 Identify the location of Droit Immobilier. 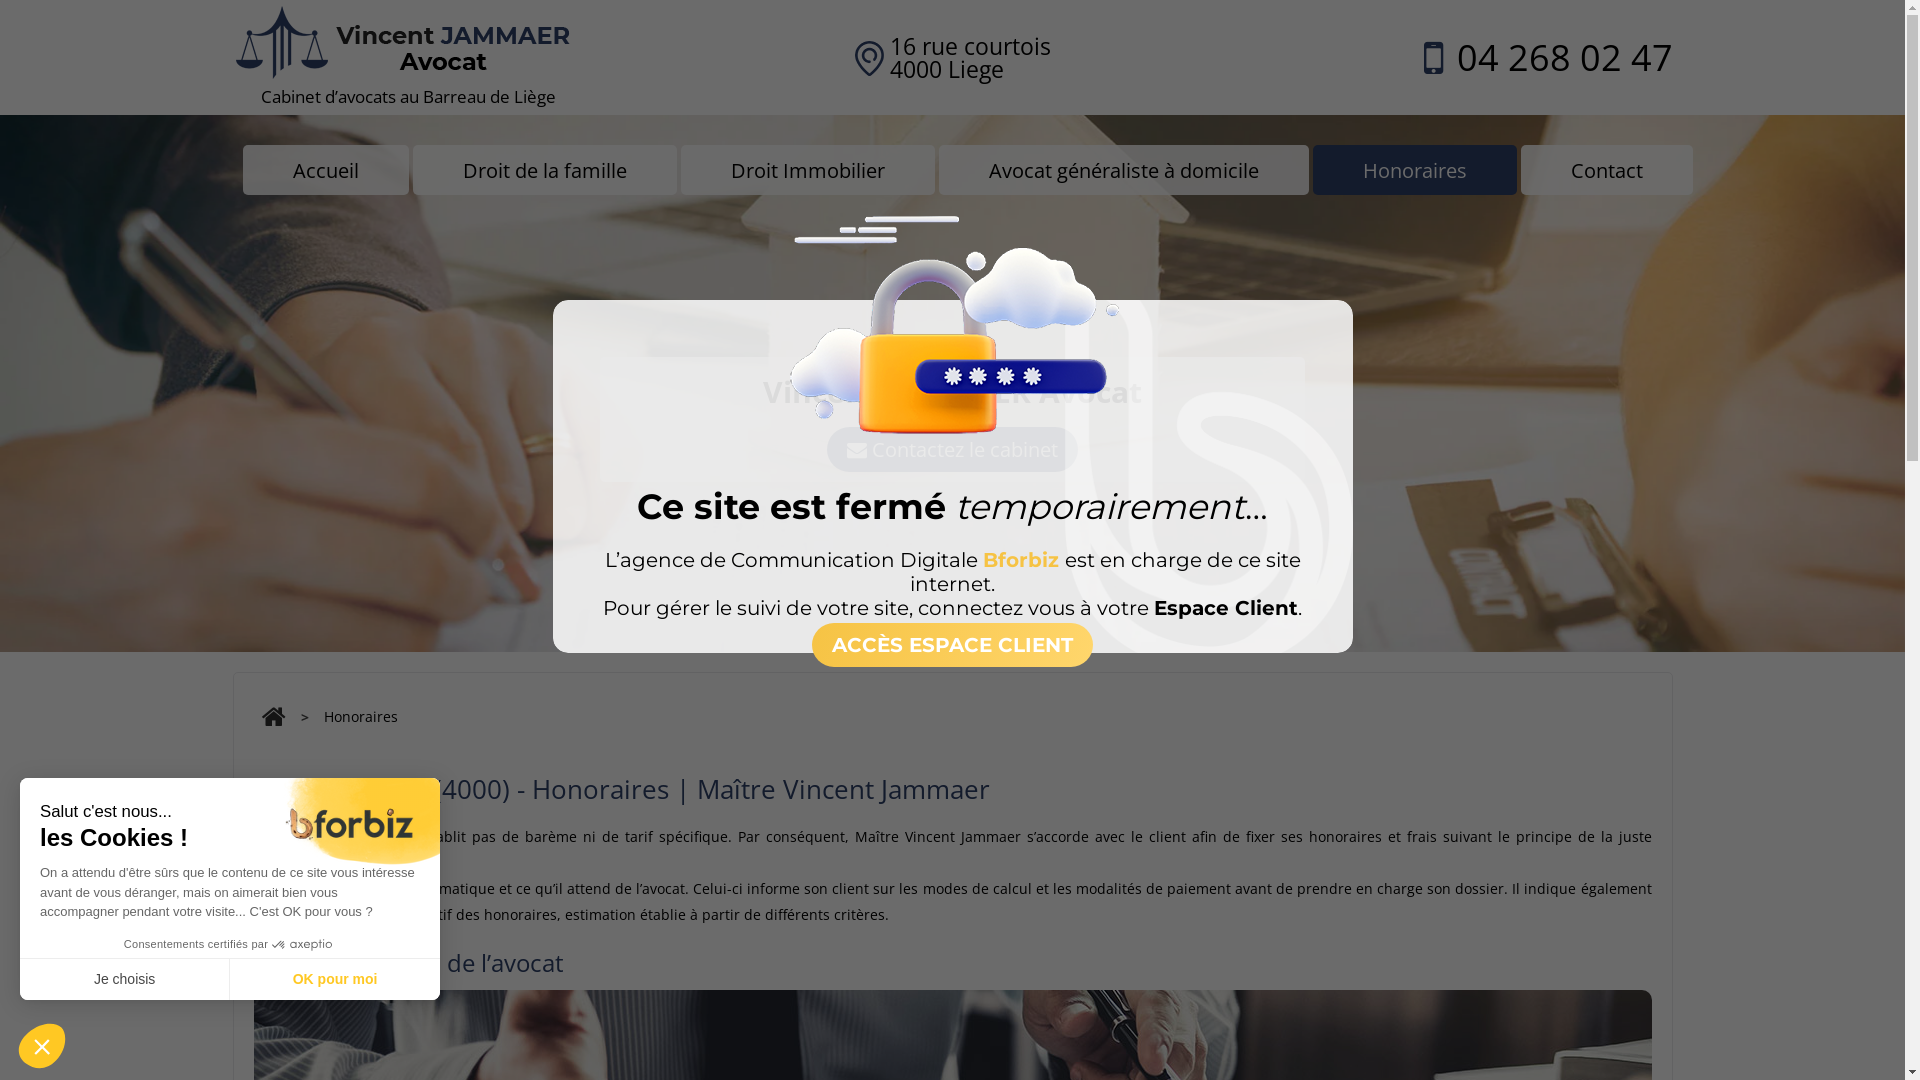
(807, 170).